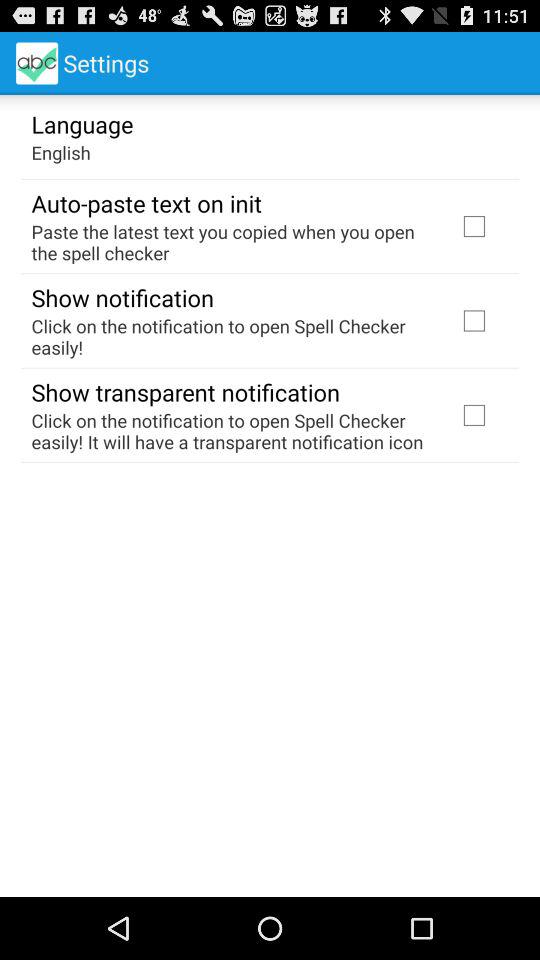 The height and width of the screenshot is (960, 540). Describe the element at coordinates (232, 242) in the screenshot. I see `click icon above the show notification` at that location.